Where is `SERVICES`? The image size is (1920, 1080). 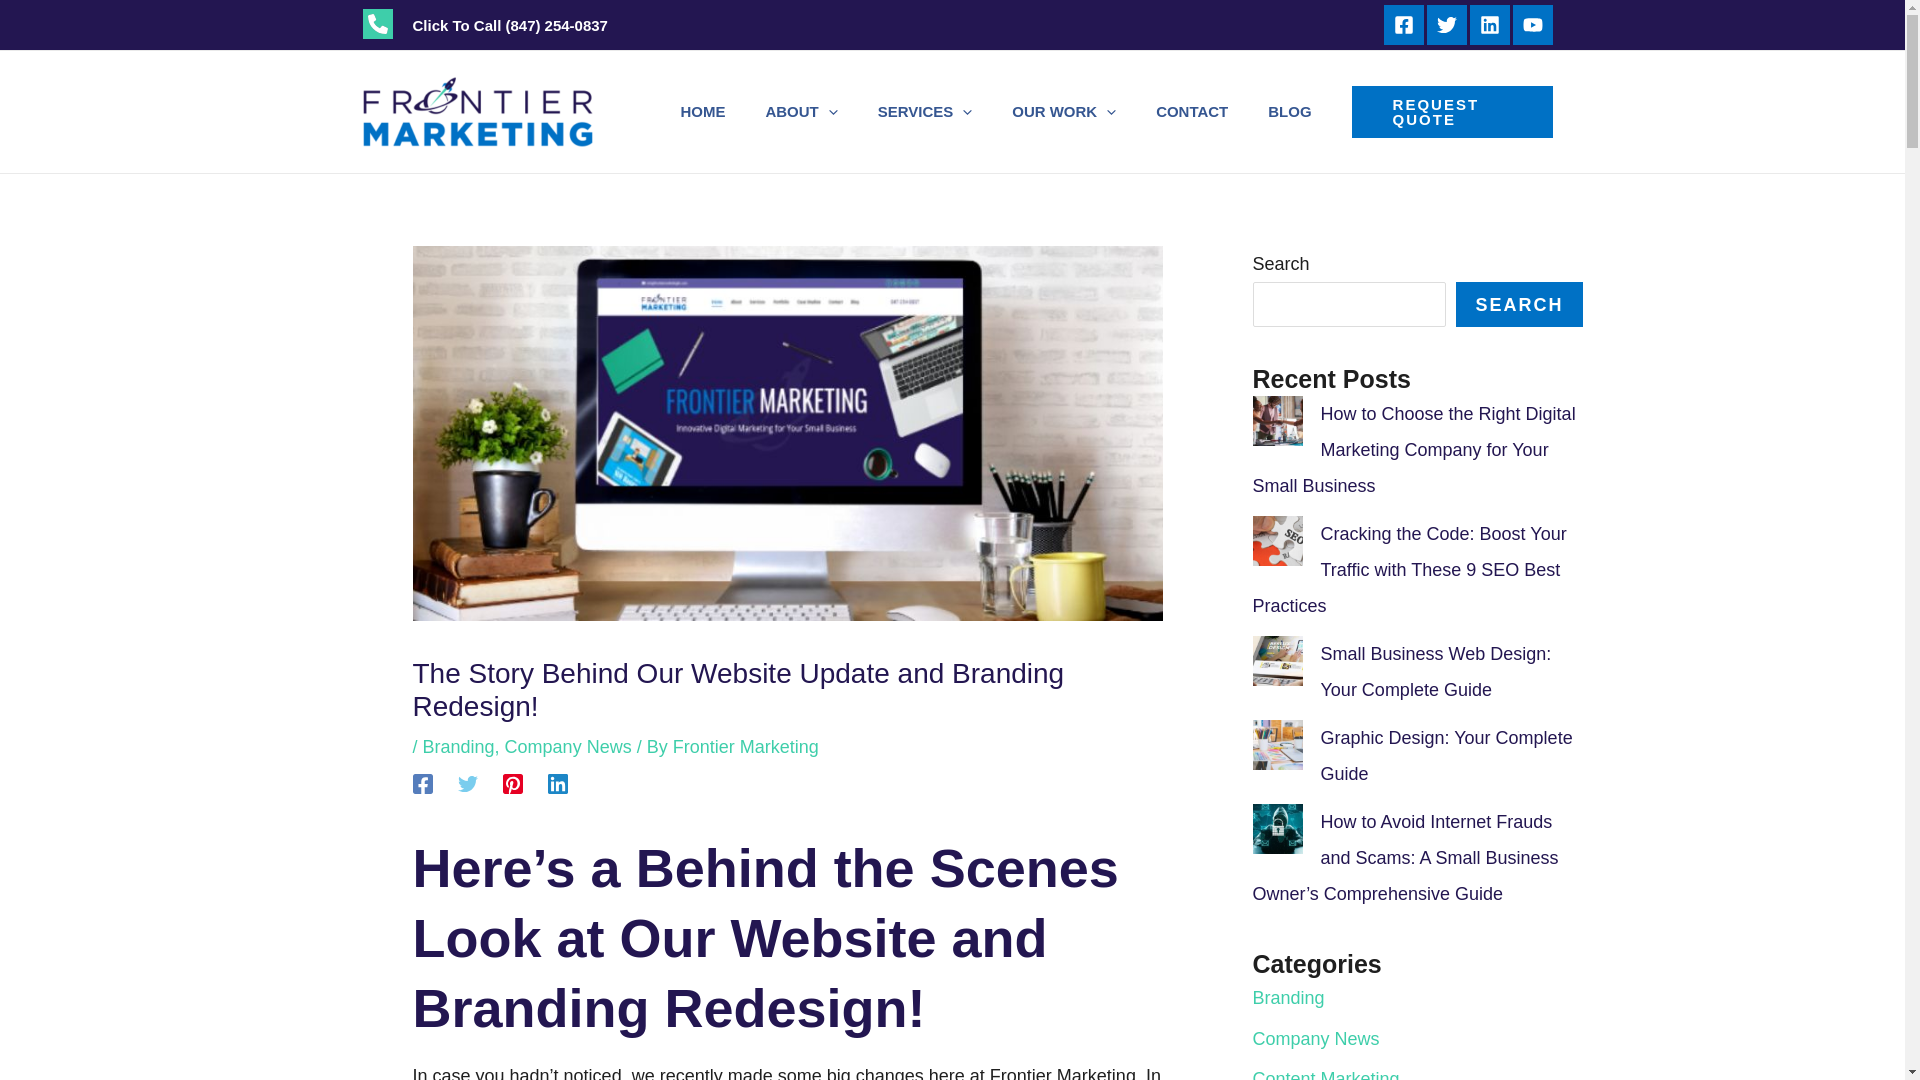
SERVICES is located at coordinates (925, 112).